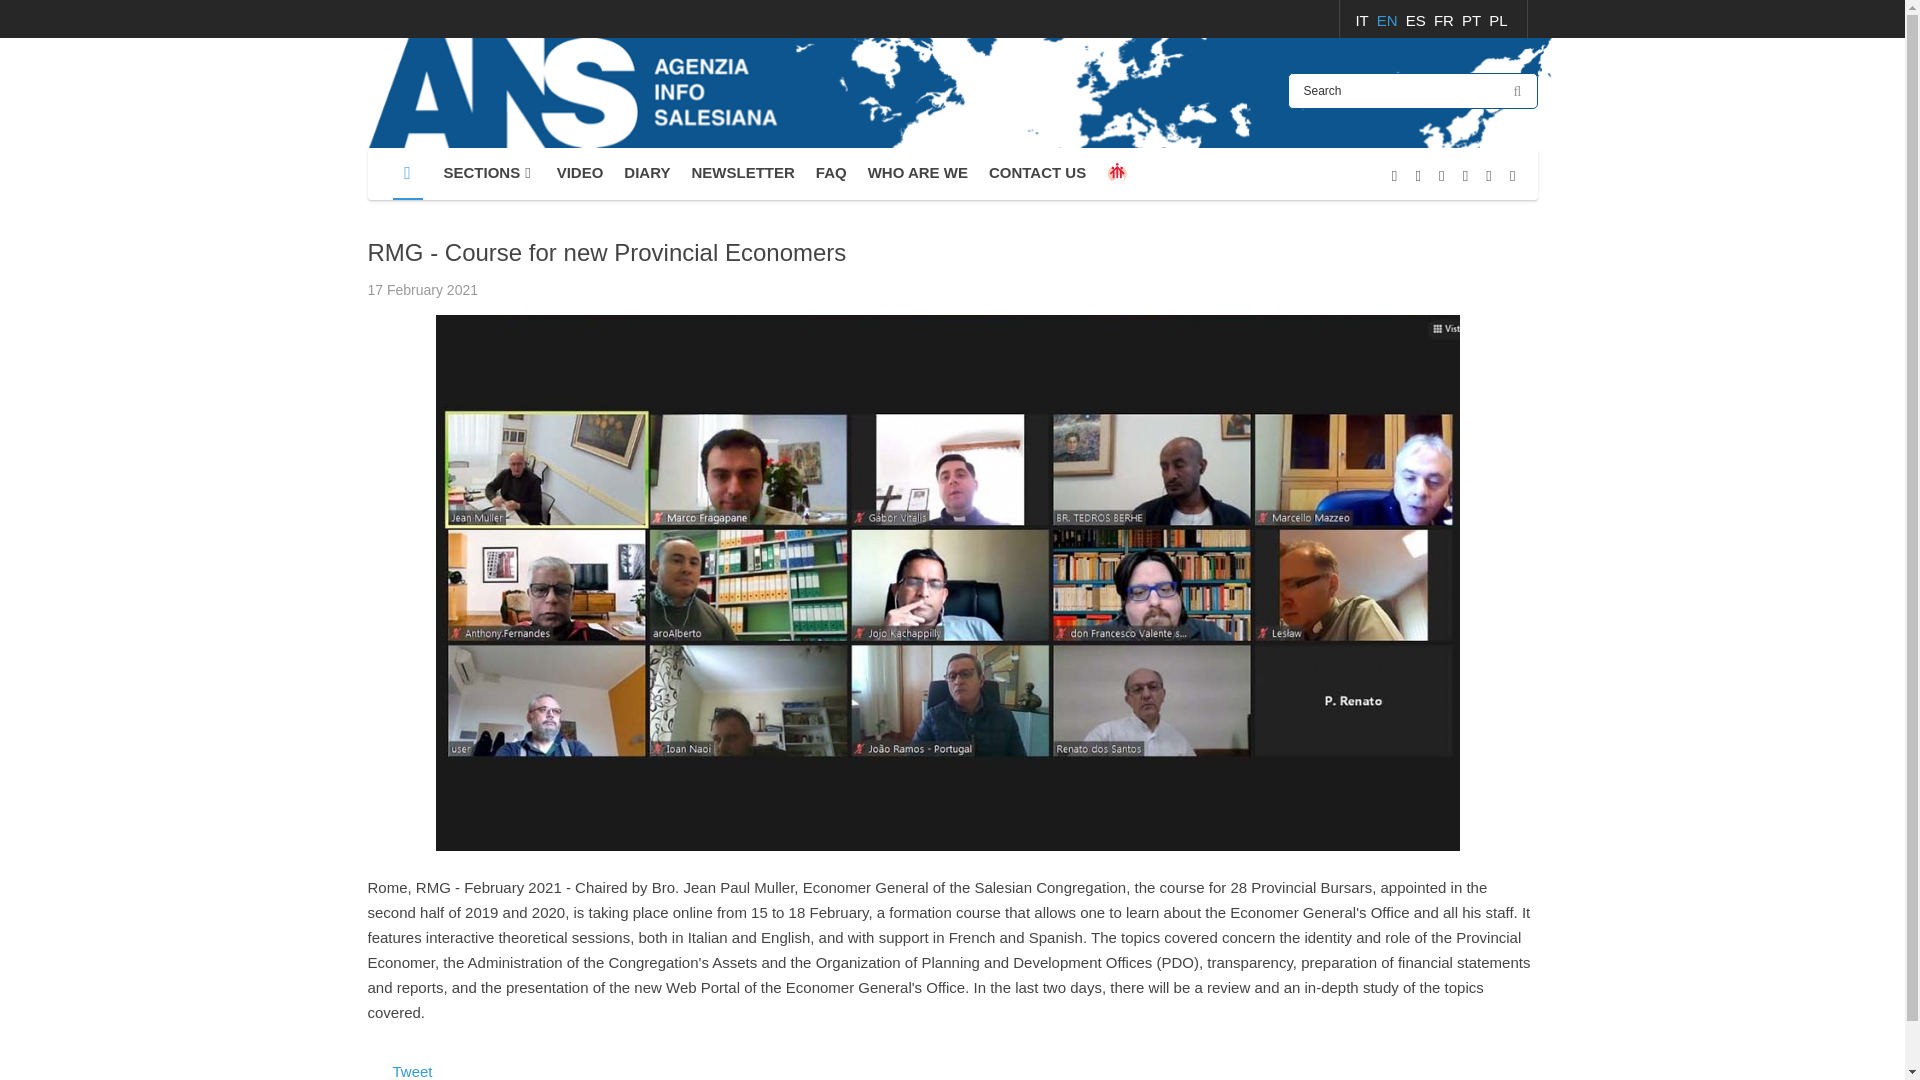 This screenshot has height=1080, width=1920. What do you see at coordinates (1388, 20) in the screenshot?
I see `EN` at bounding box center [1388, 20].